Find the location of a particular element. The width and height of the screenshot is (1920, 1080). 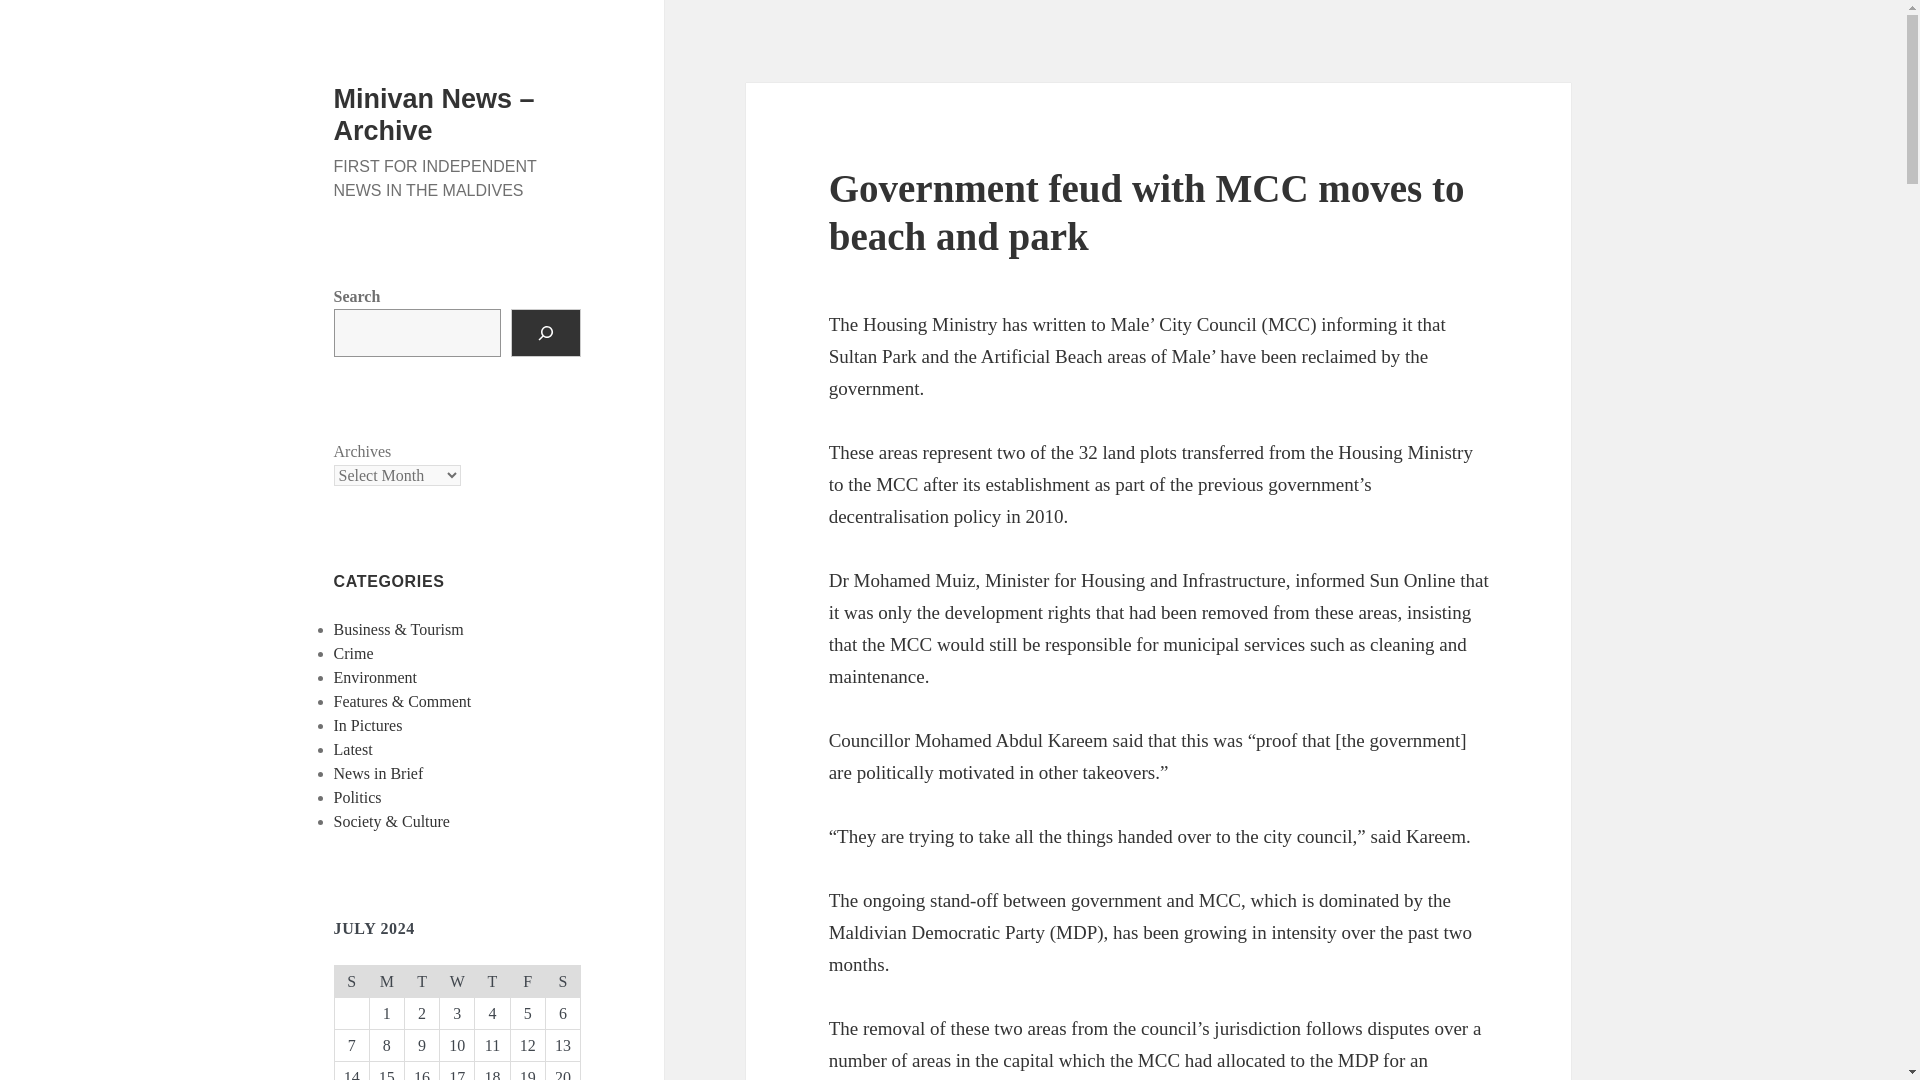

Wednesday is located at coordinates (456, 980).